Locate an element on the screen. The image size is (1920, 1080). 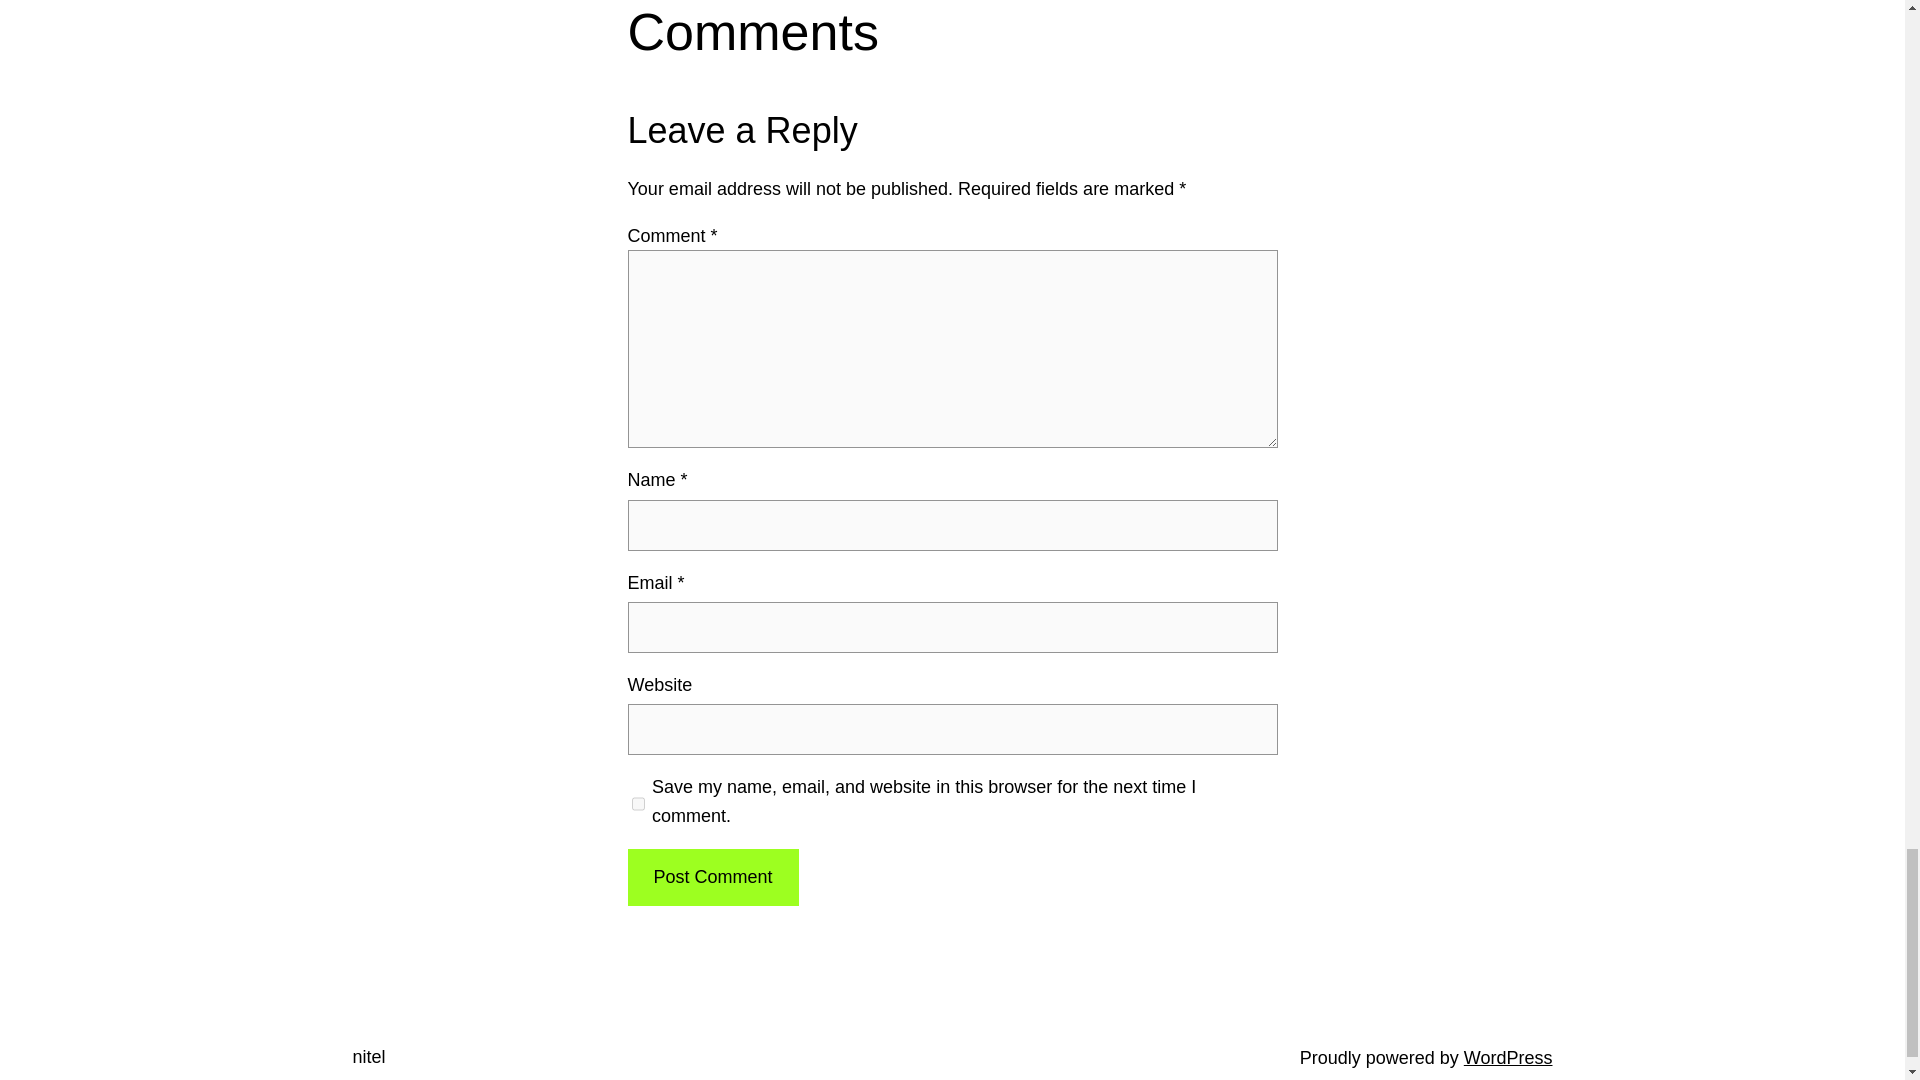
nitel is located at coordinates (368, 1056).